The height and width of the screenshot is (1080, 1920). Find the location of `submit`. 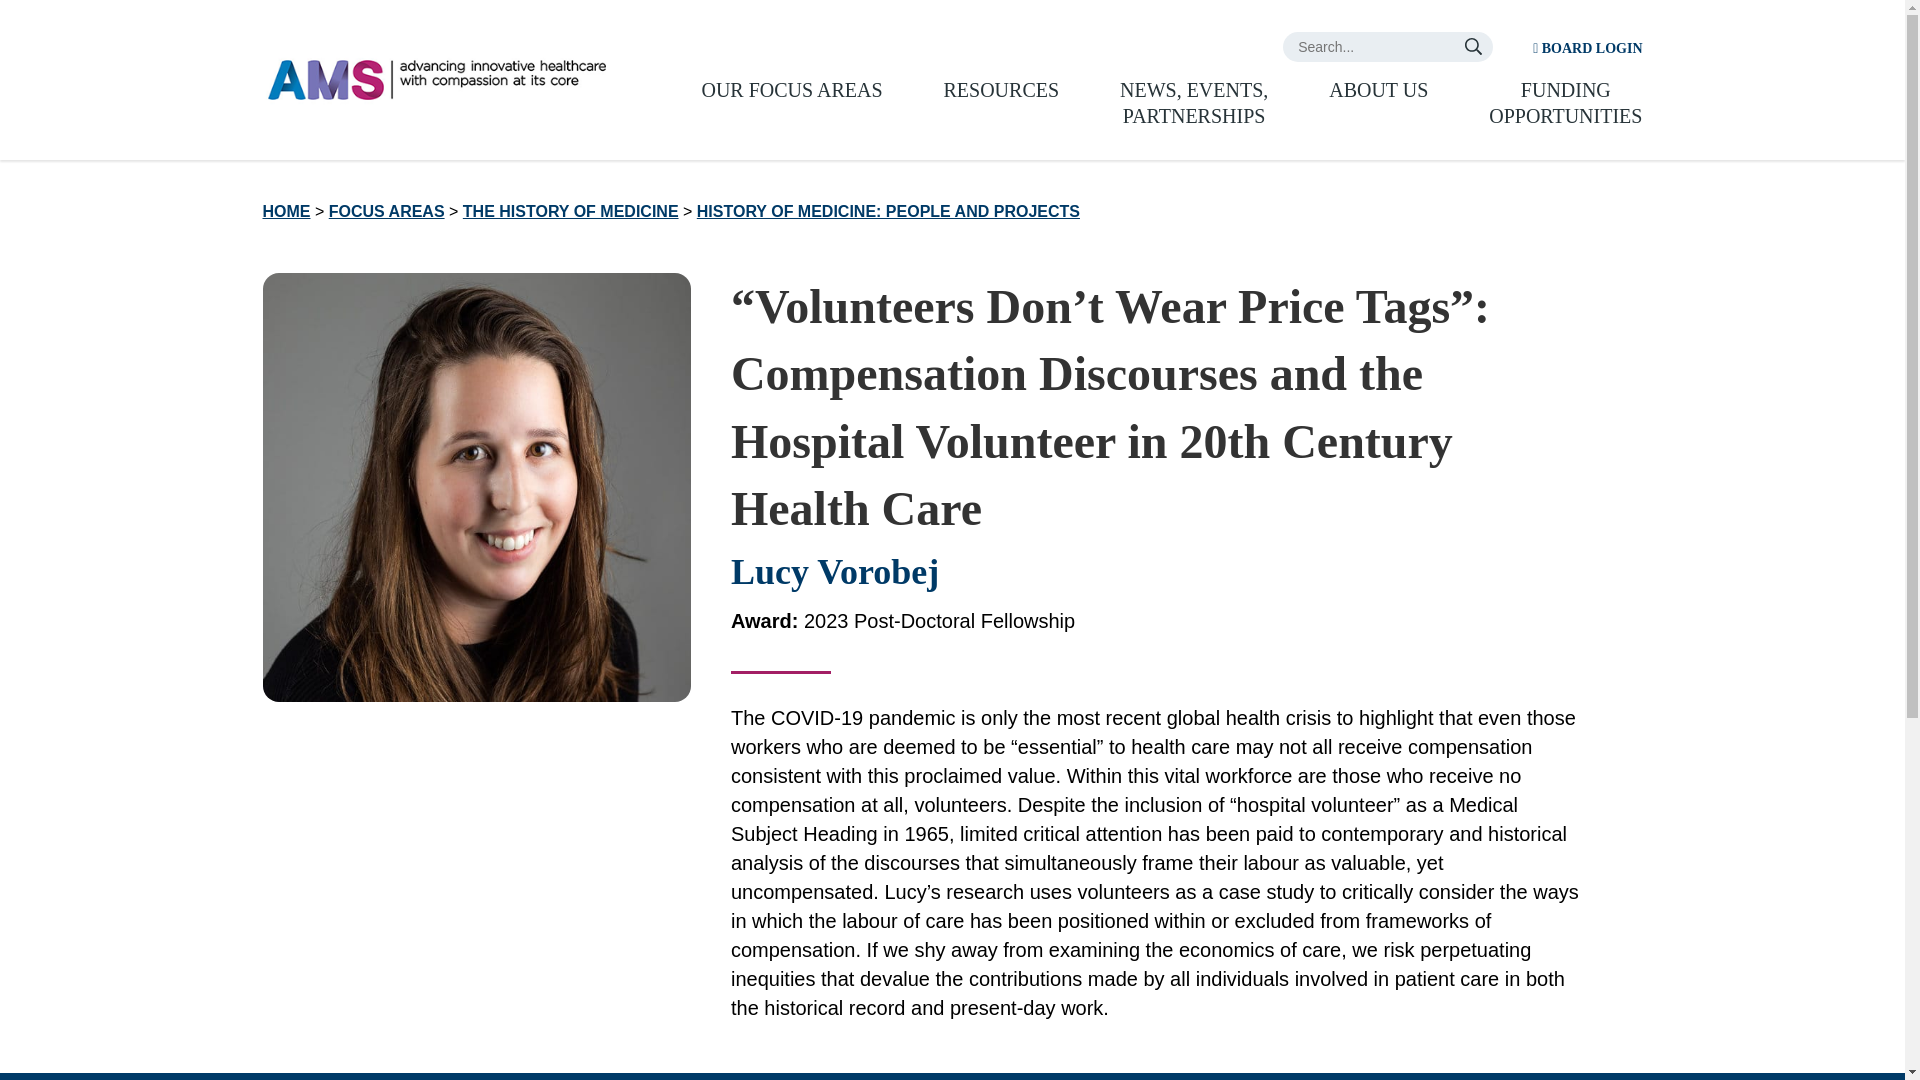

submit is located at coordinates (1472, 46).